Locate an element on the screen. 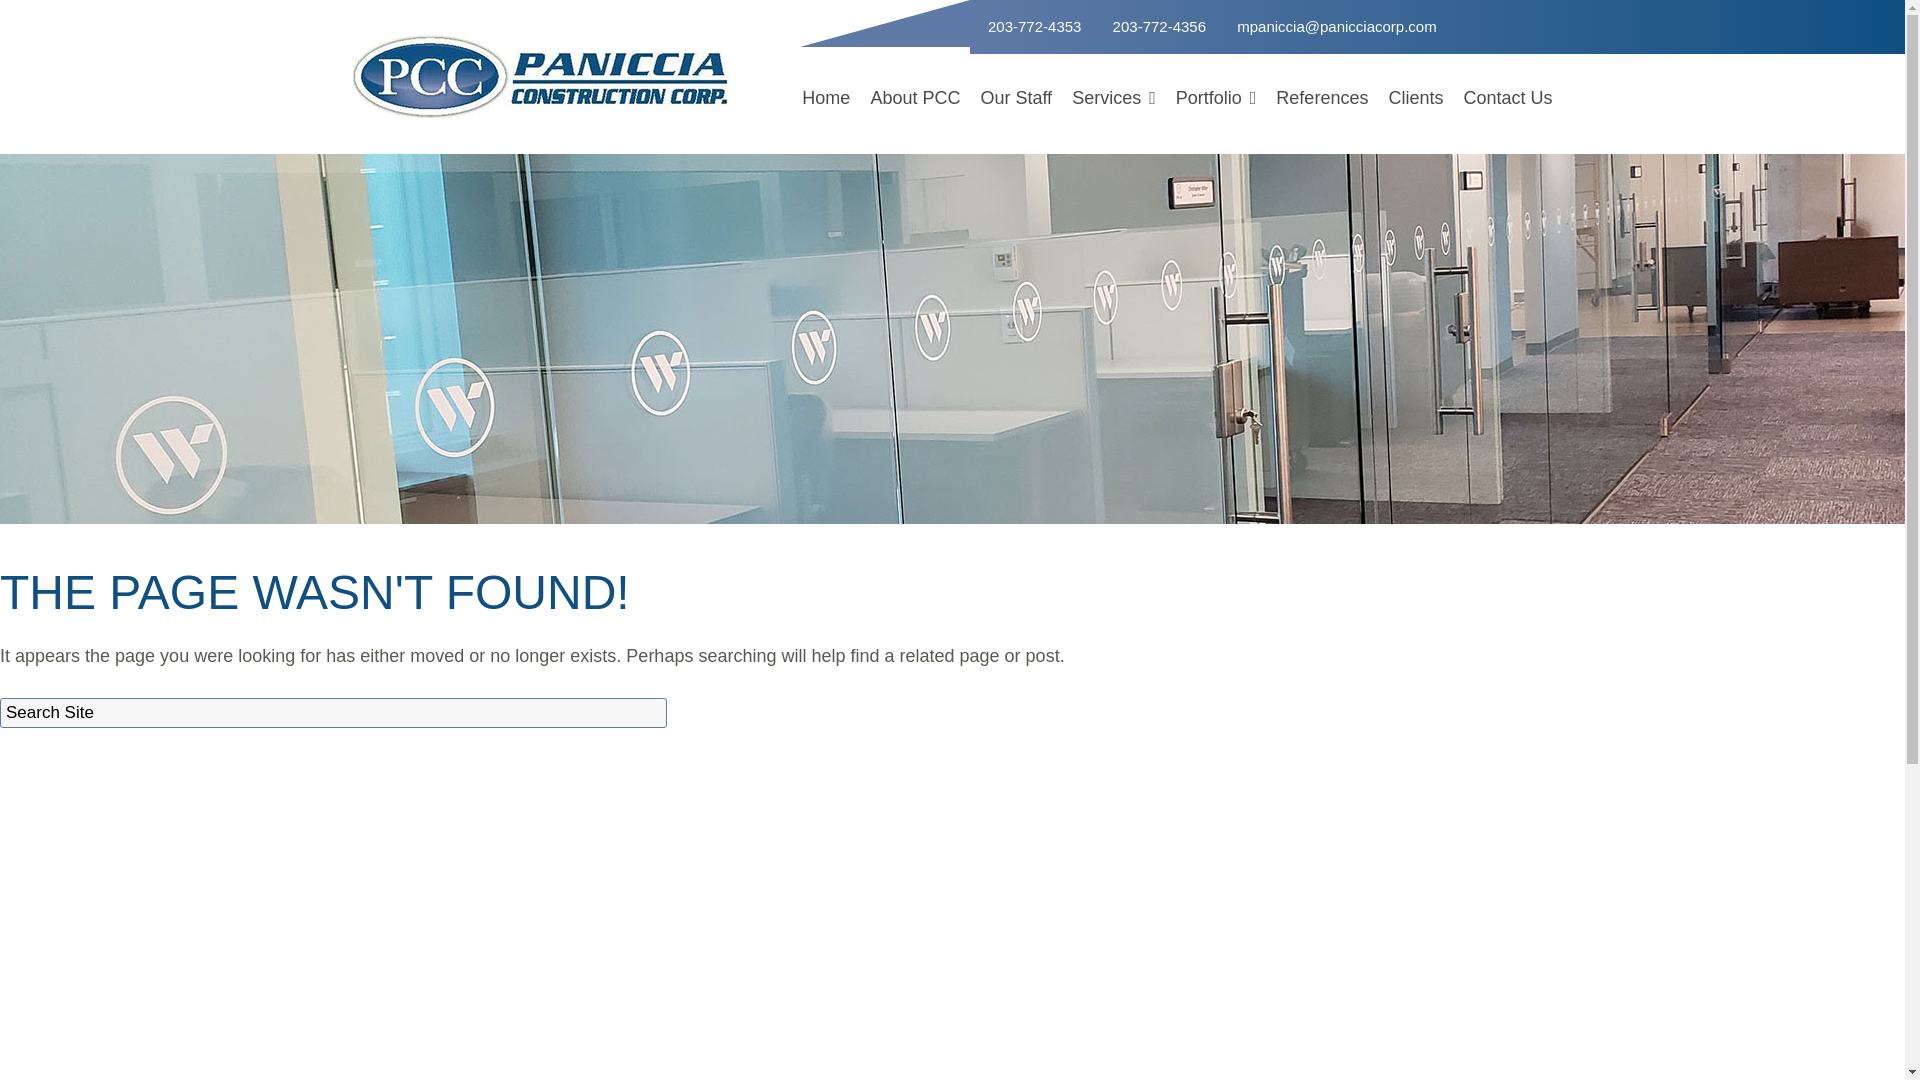  Home is located at coordinates (826, 98).